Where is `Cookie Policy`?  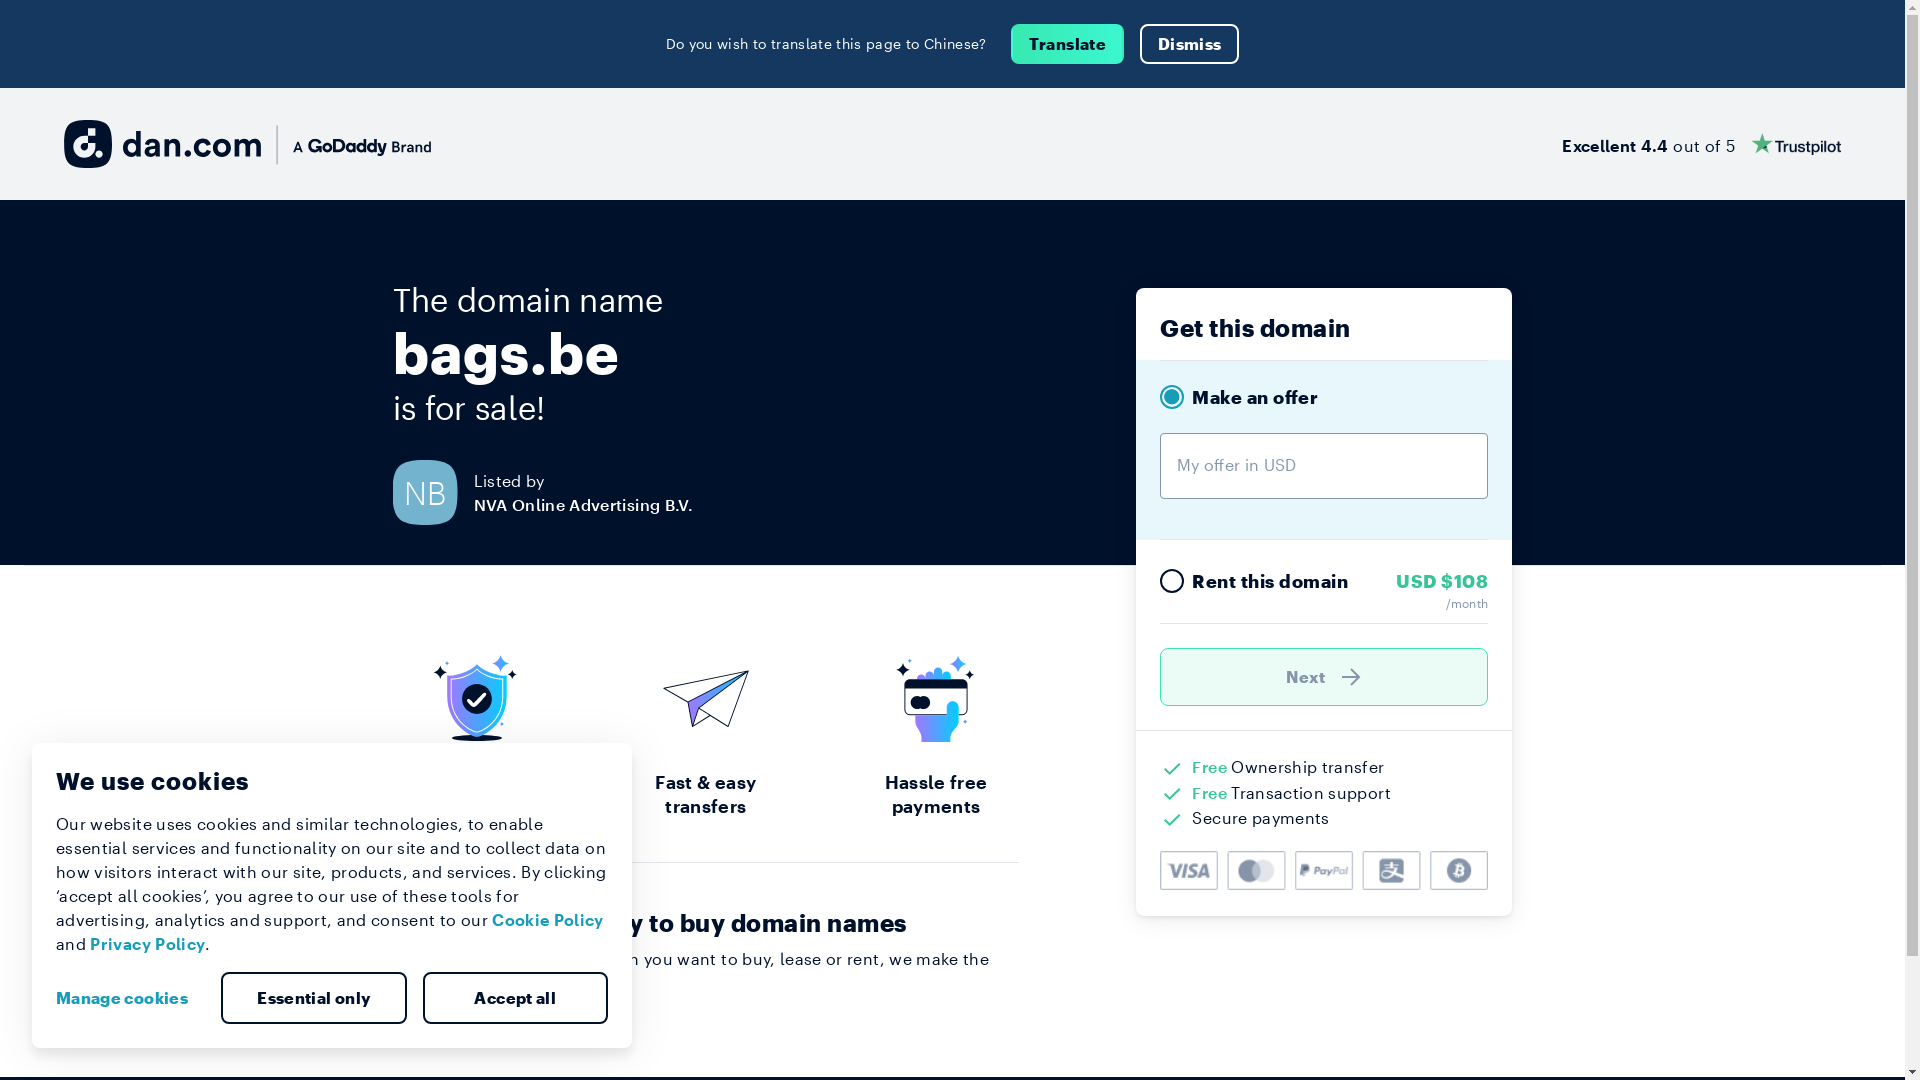 Cookie Policy is located at coordinates (548, 920).